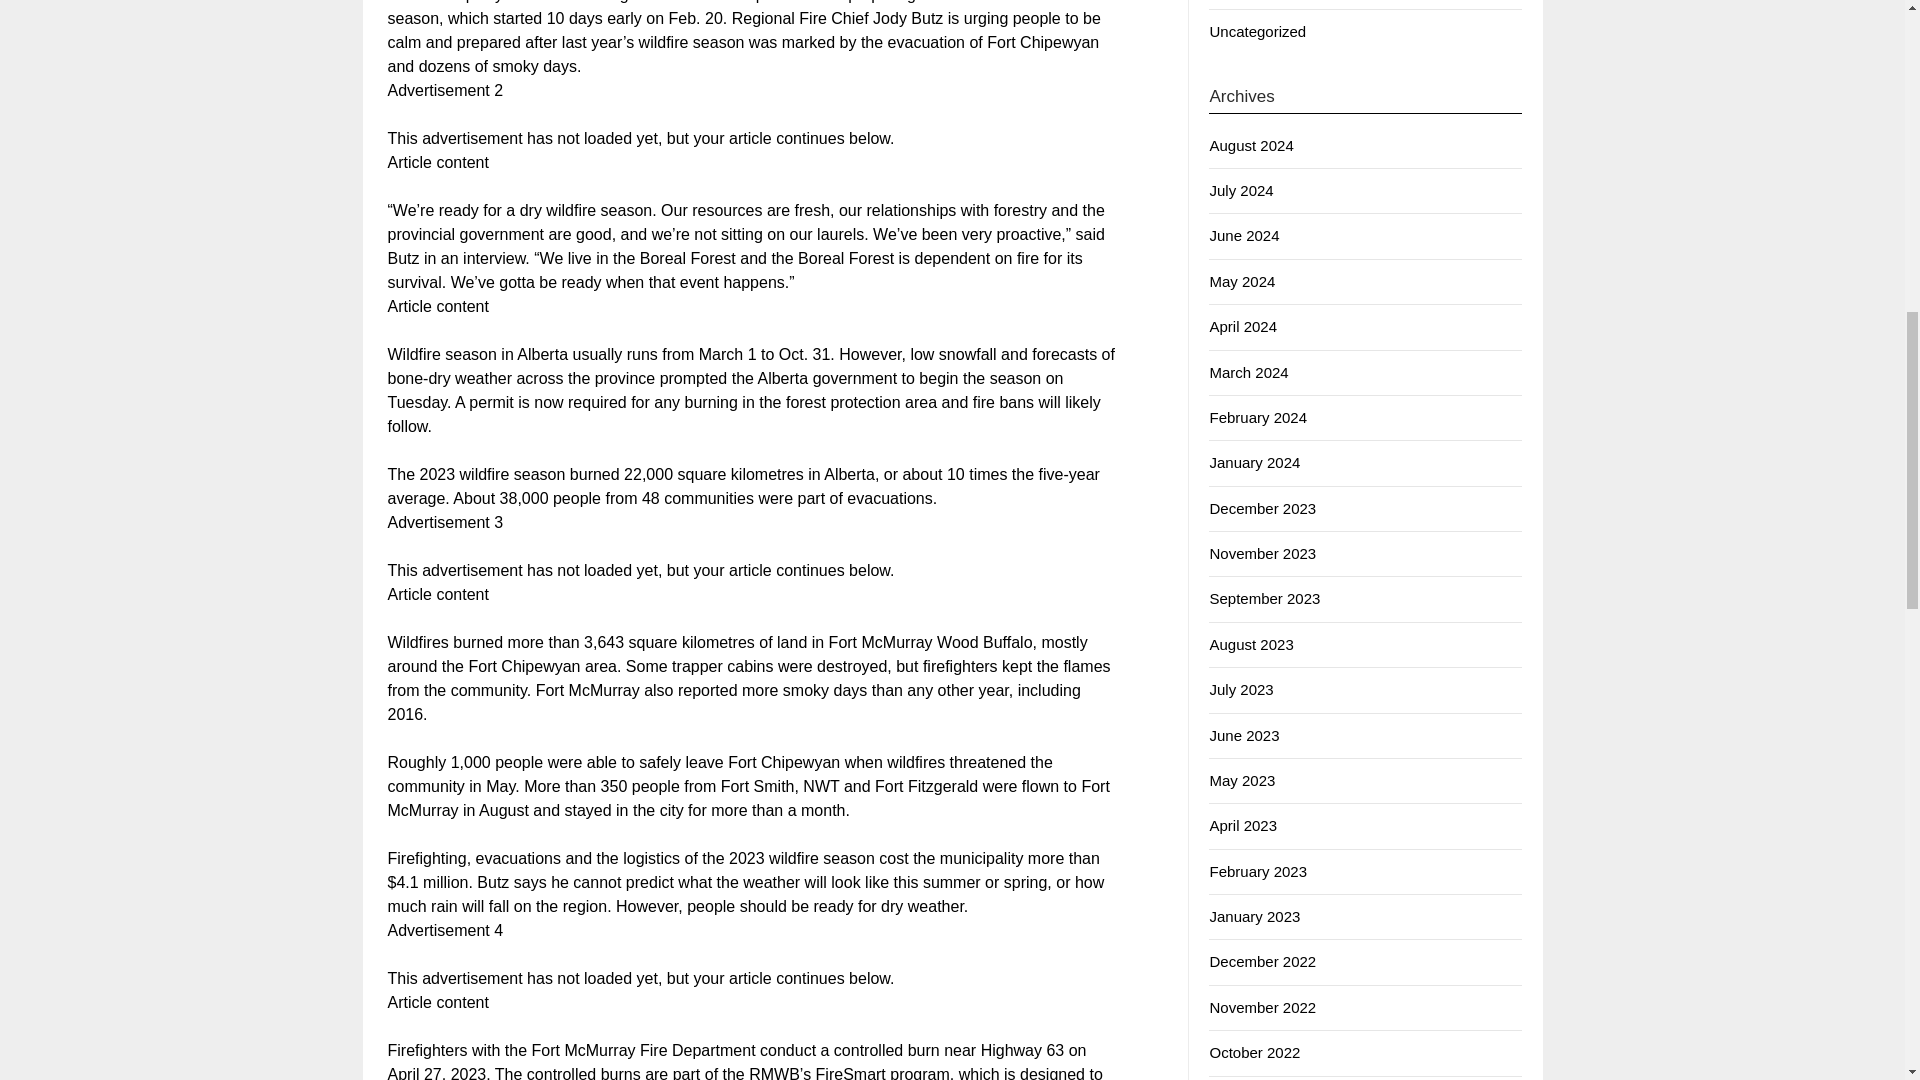 The height and width of the screenshot is (1080, 1920). What do you see at coordinates (1240, 190) in the screenshot?
I see `July 2024` at bounding box center [1240, 190].